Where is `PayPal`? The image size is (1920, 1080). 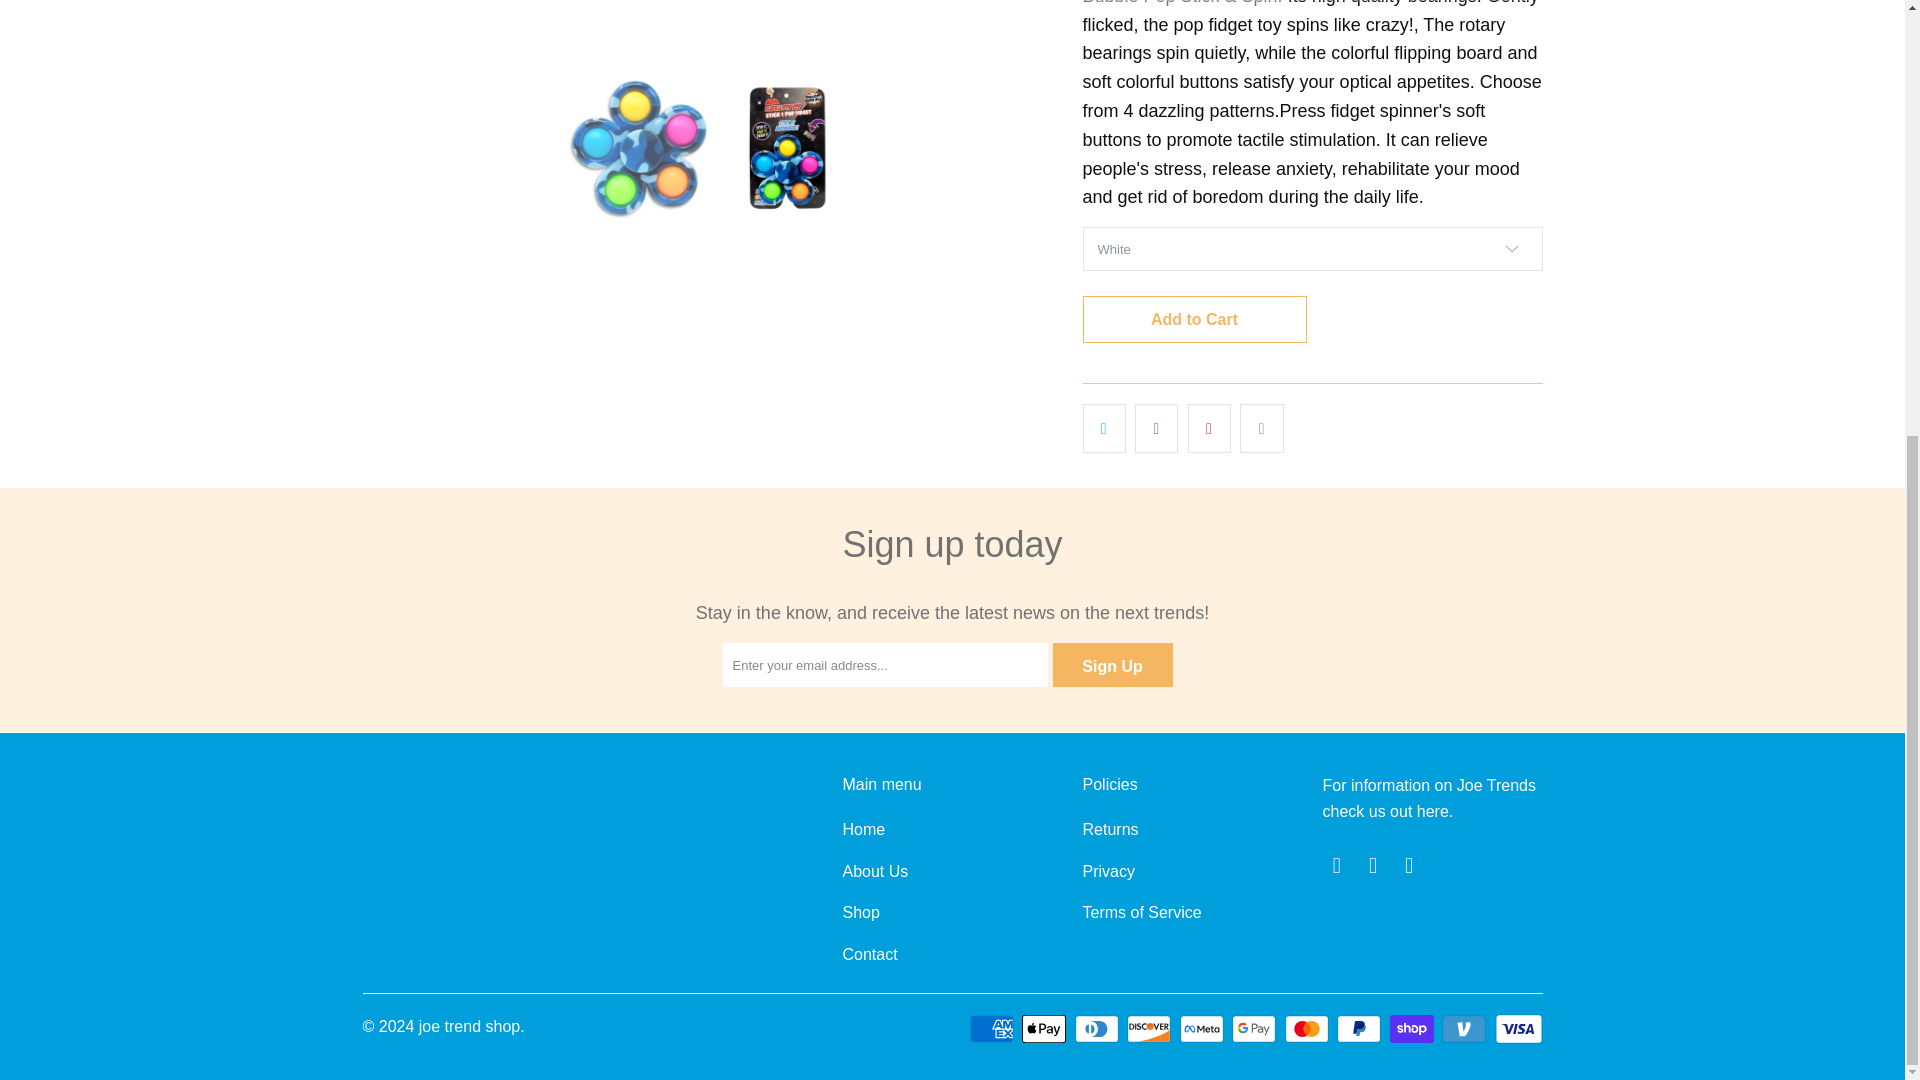 PayPal is located at coordinates (1360, 1029).